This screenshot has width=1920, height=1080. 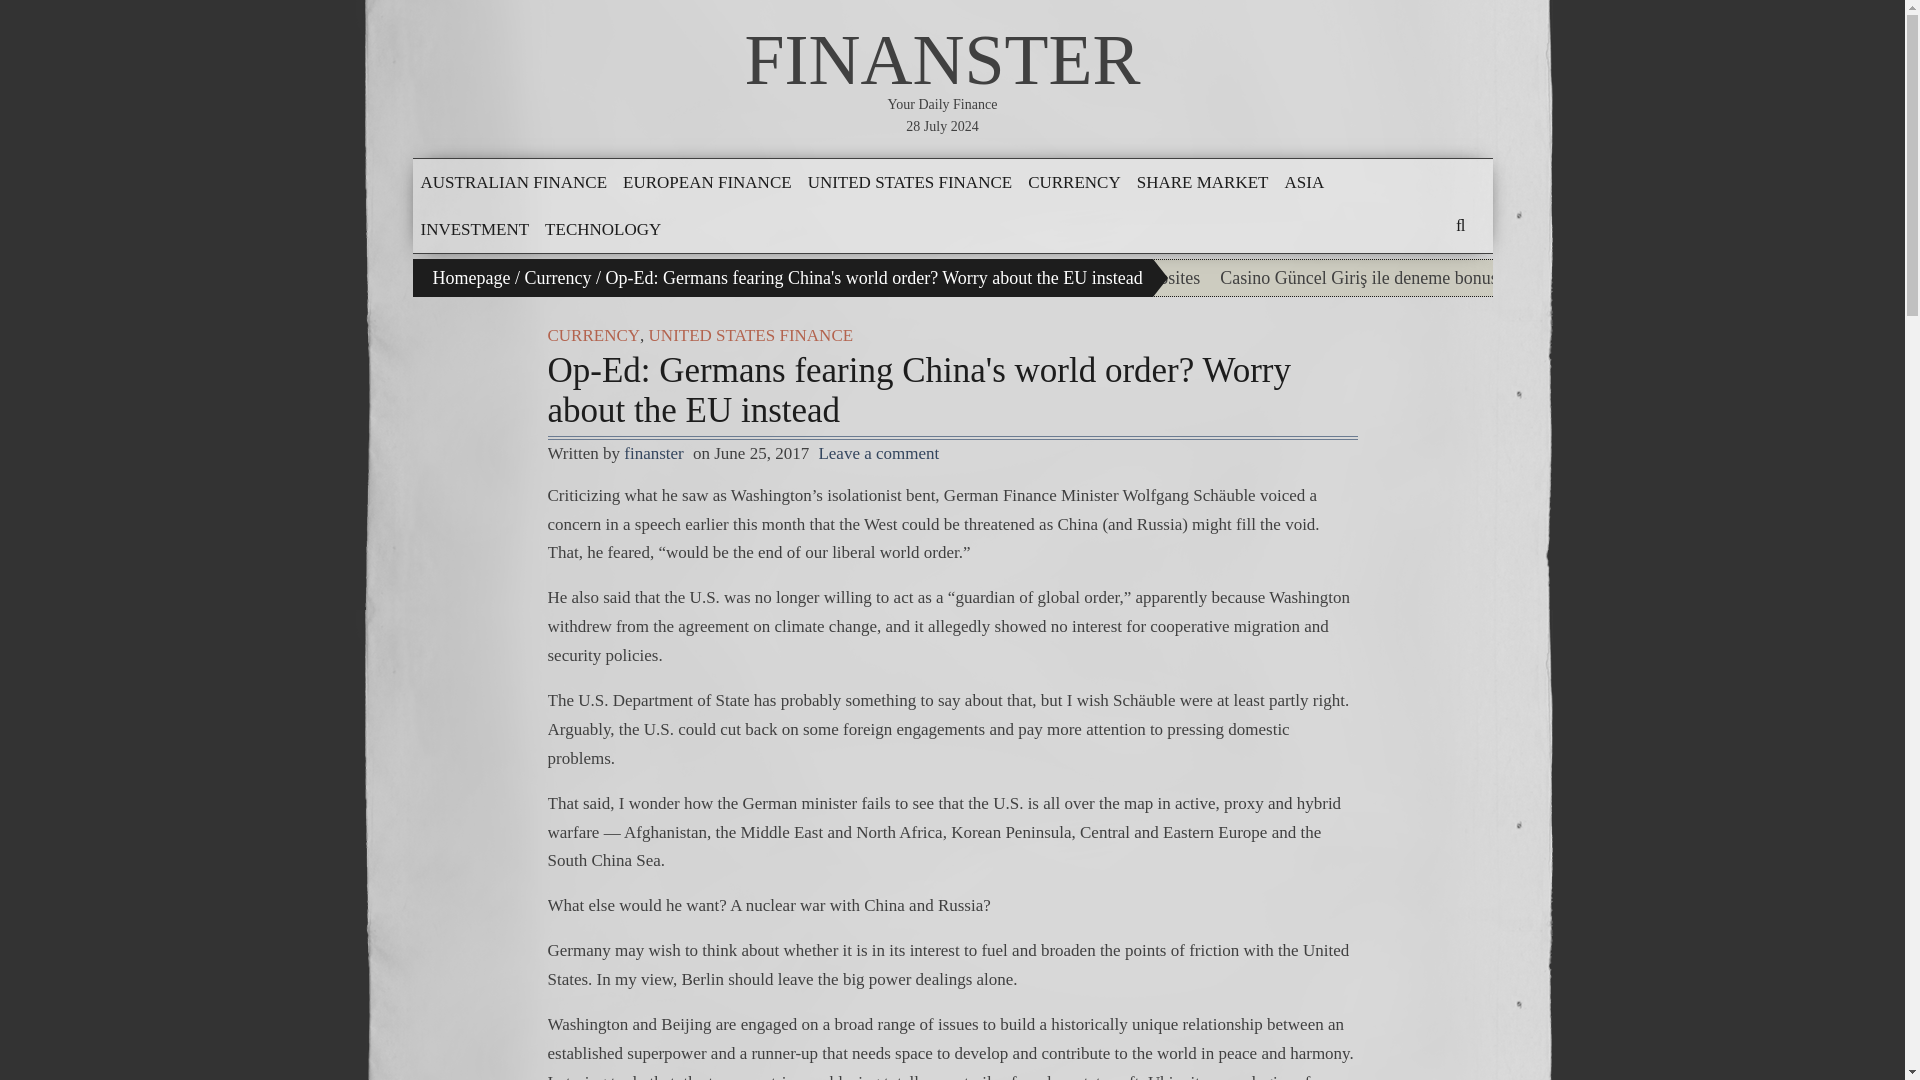 What do you see at coordinates (1074, 182) in the screenshot?
I see `CURRENCY` at bounding box center [1074, 182].